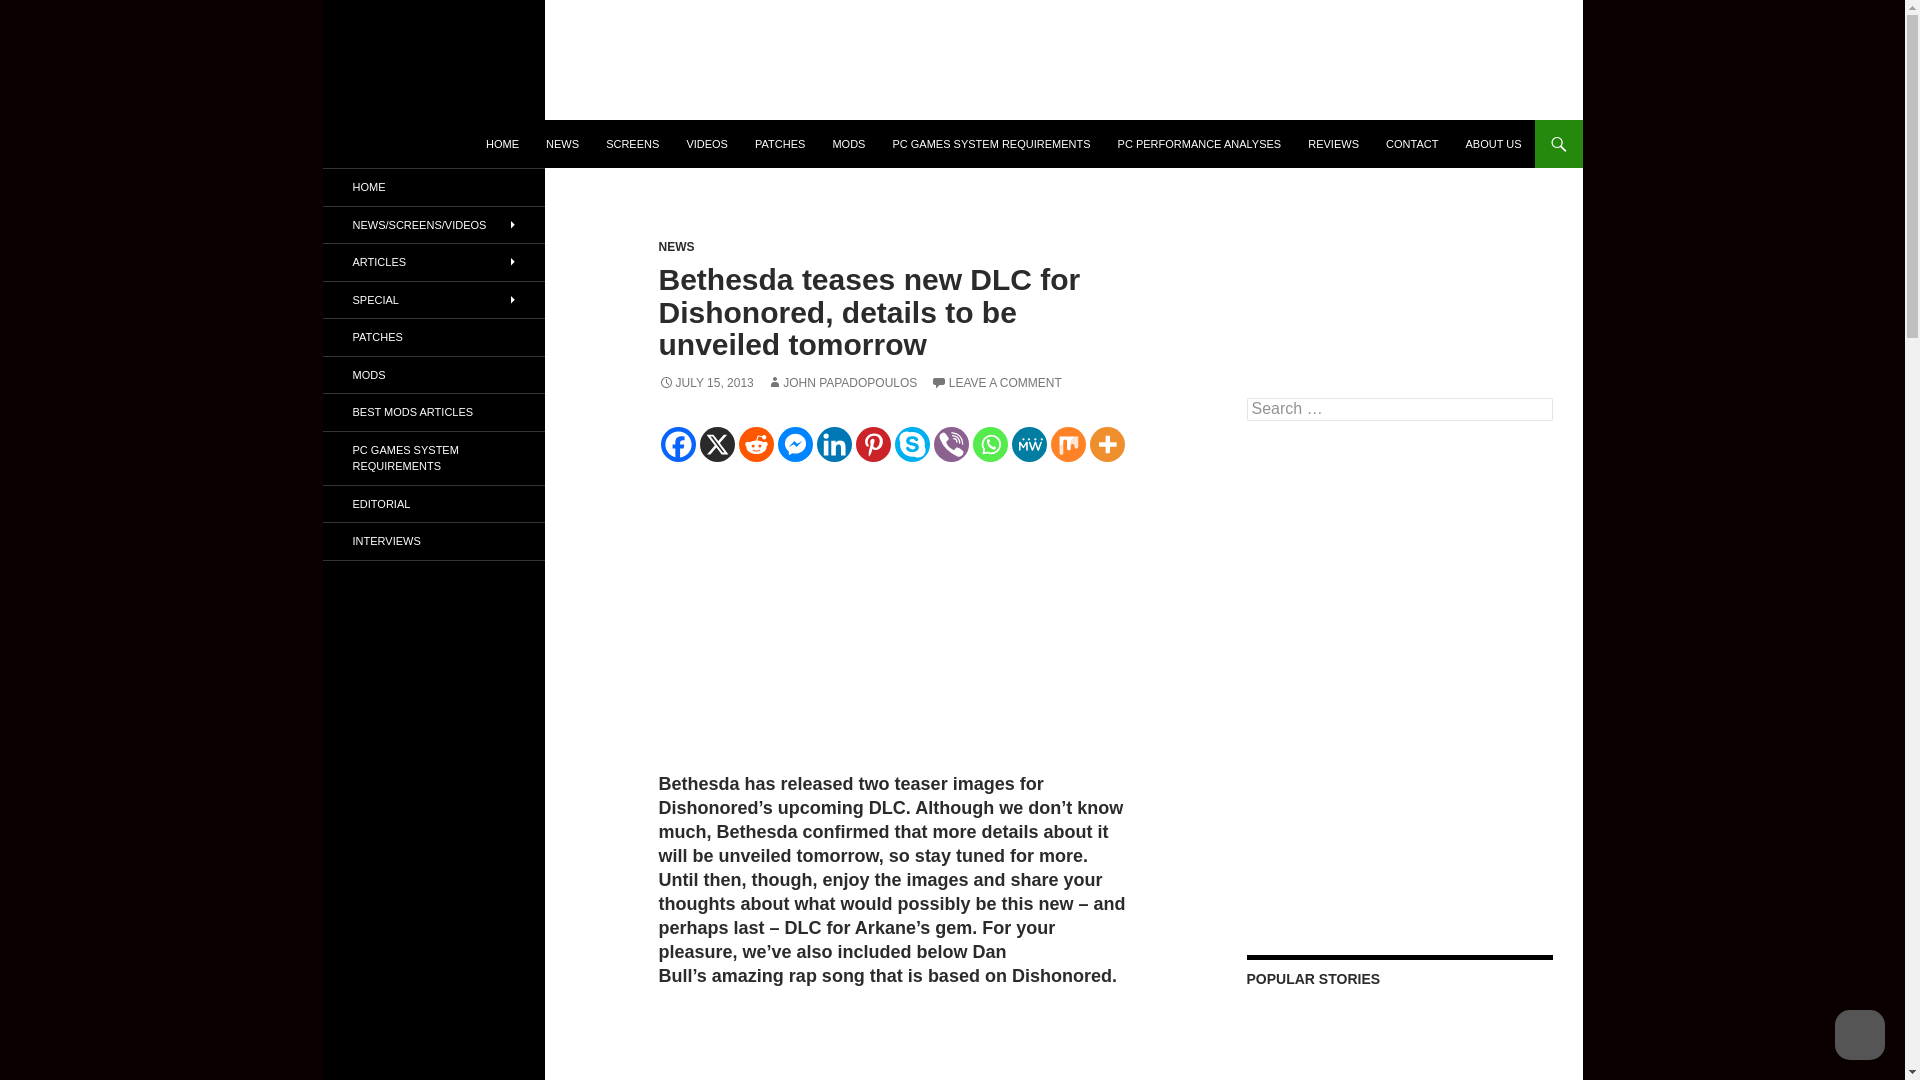 This screenshot has width=1920, height=1080. What do you see at coordinates (848, 144) in the screenshot?
I see `MODS` at bounding box center [848, 144].